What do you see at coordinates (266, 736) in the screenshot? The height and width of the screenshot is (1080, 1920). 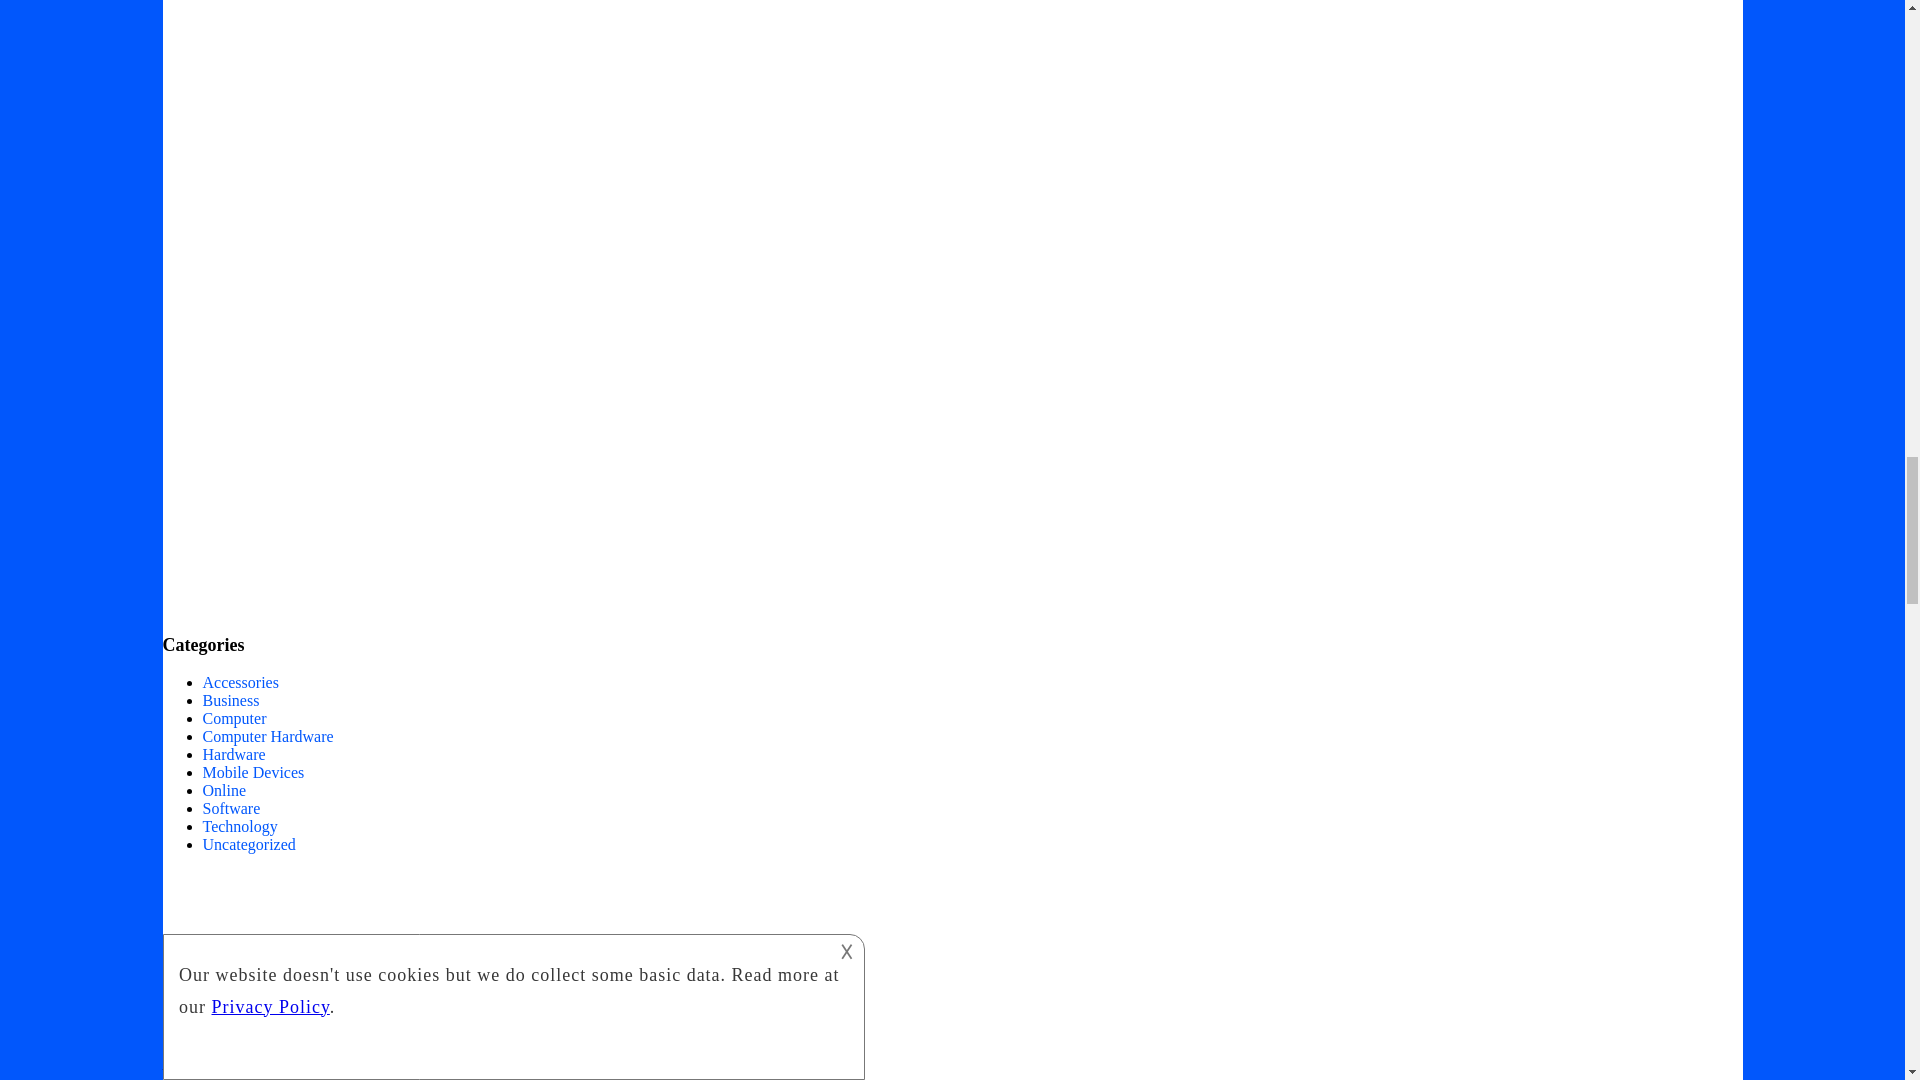 I see `Computer Hardware` at bounding box center [266, 736].